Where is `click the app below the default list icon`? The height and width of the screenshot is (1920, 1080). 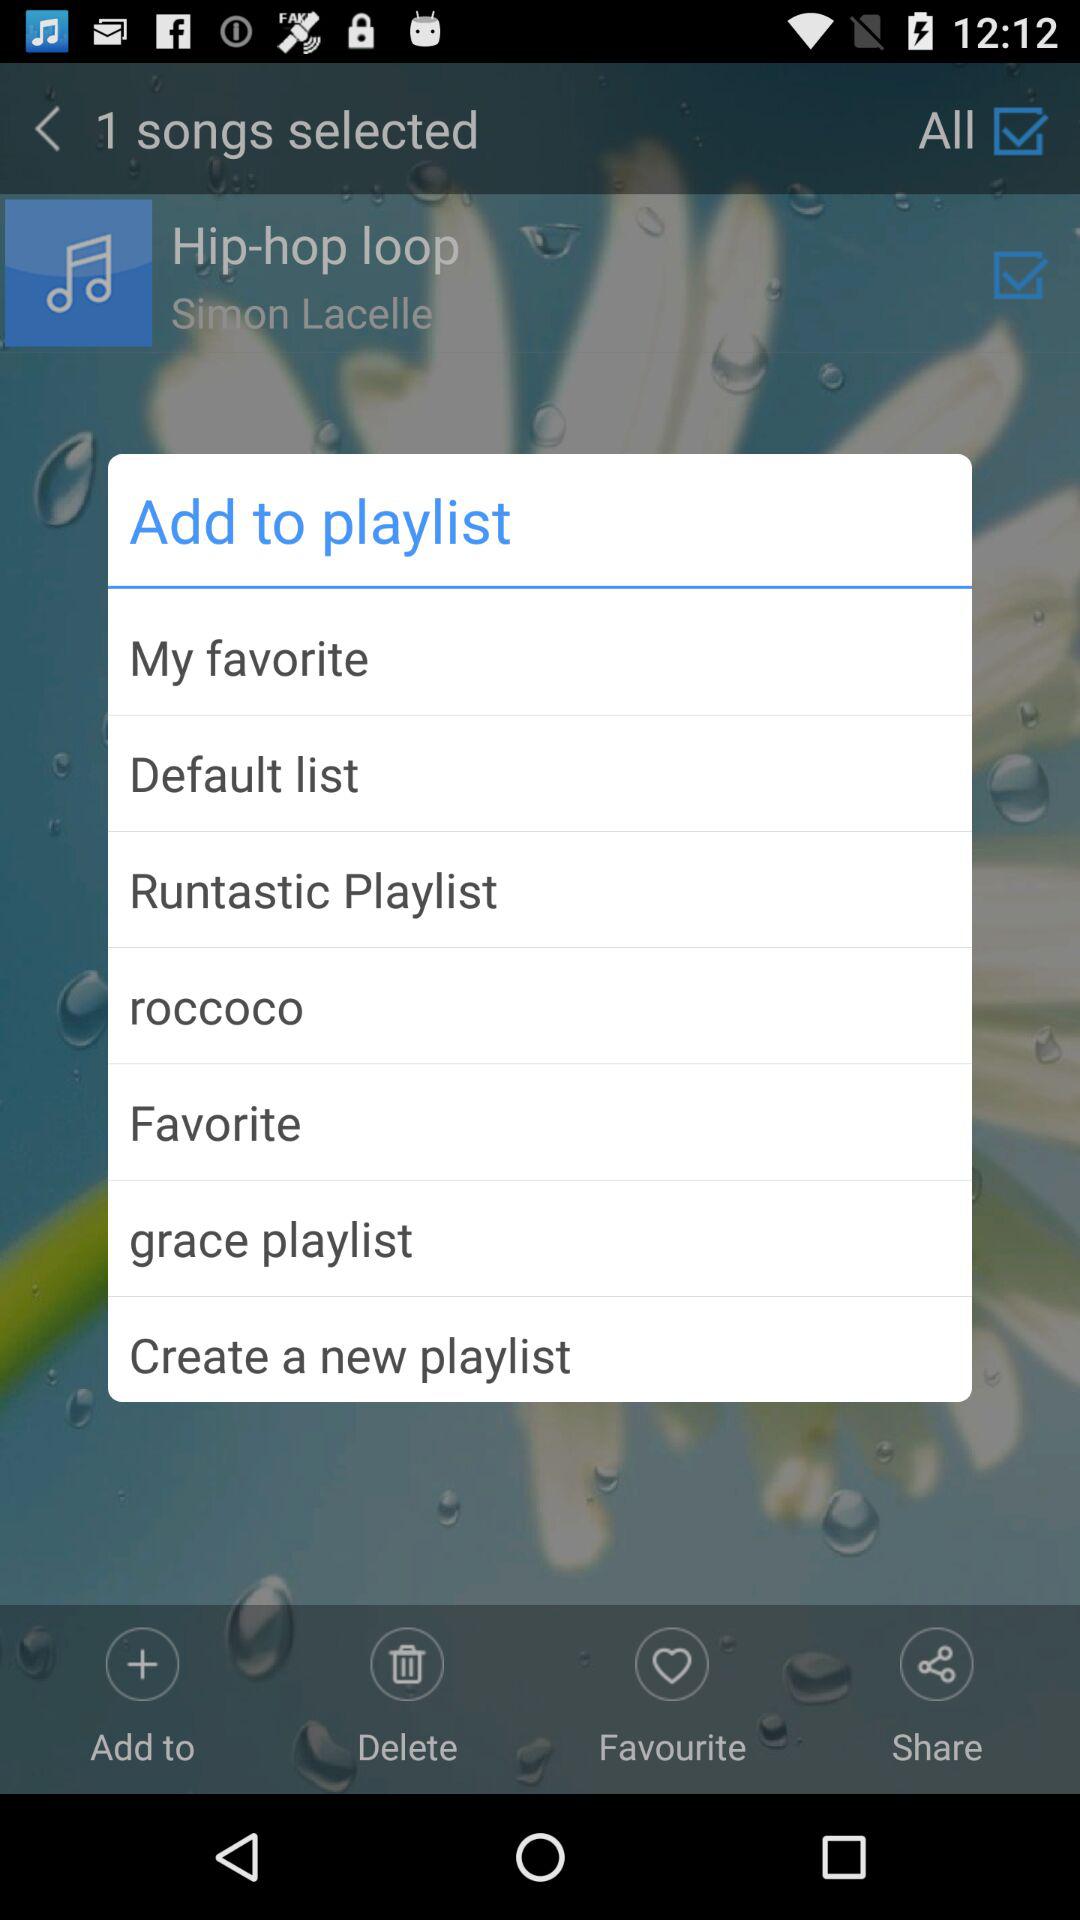
click the app below the default list icon is located at coordinates (540, 889).